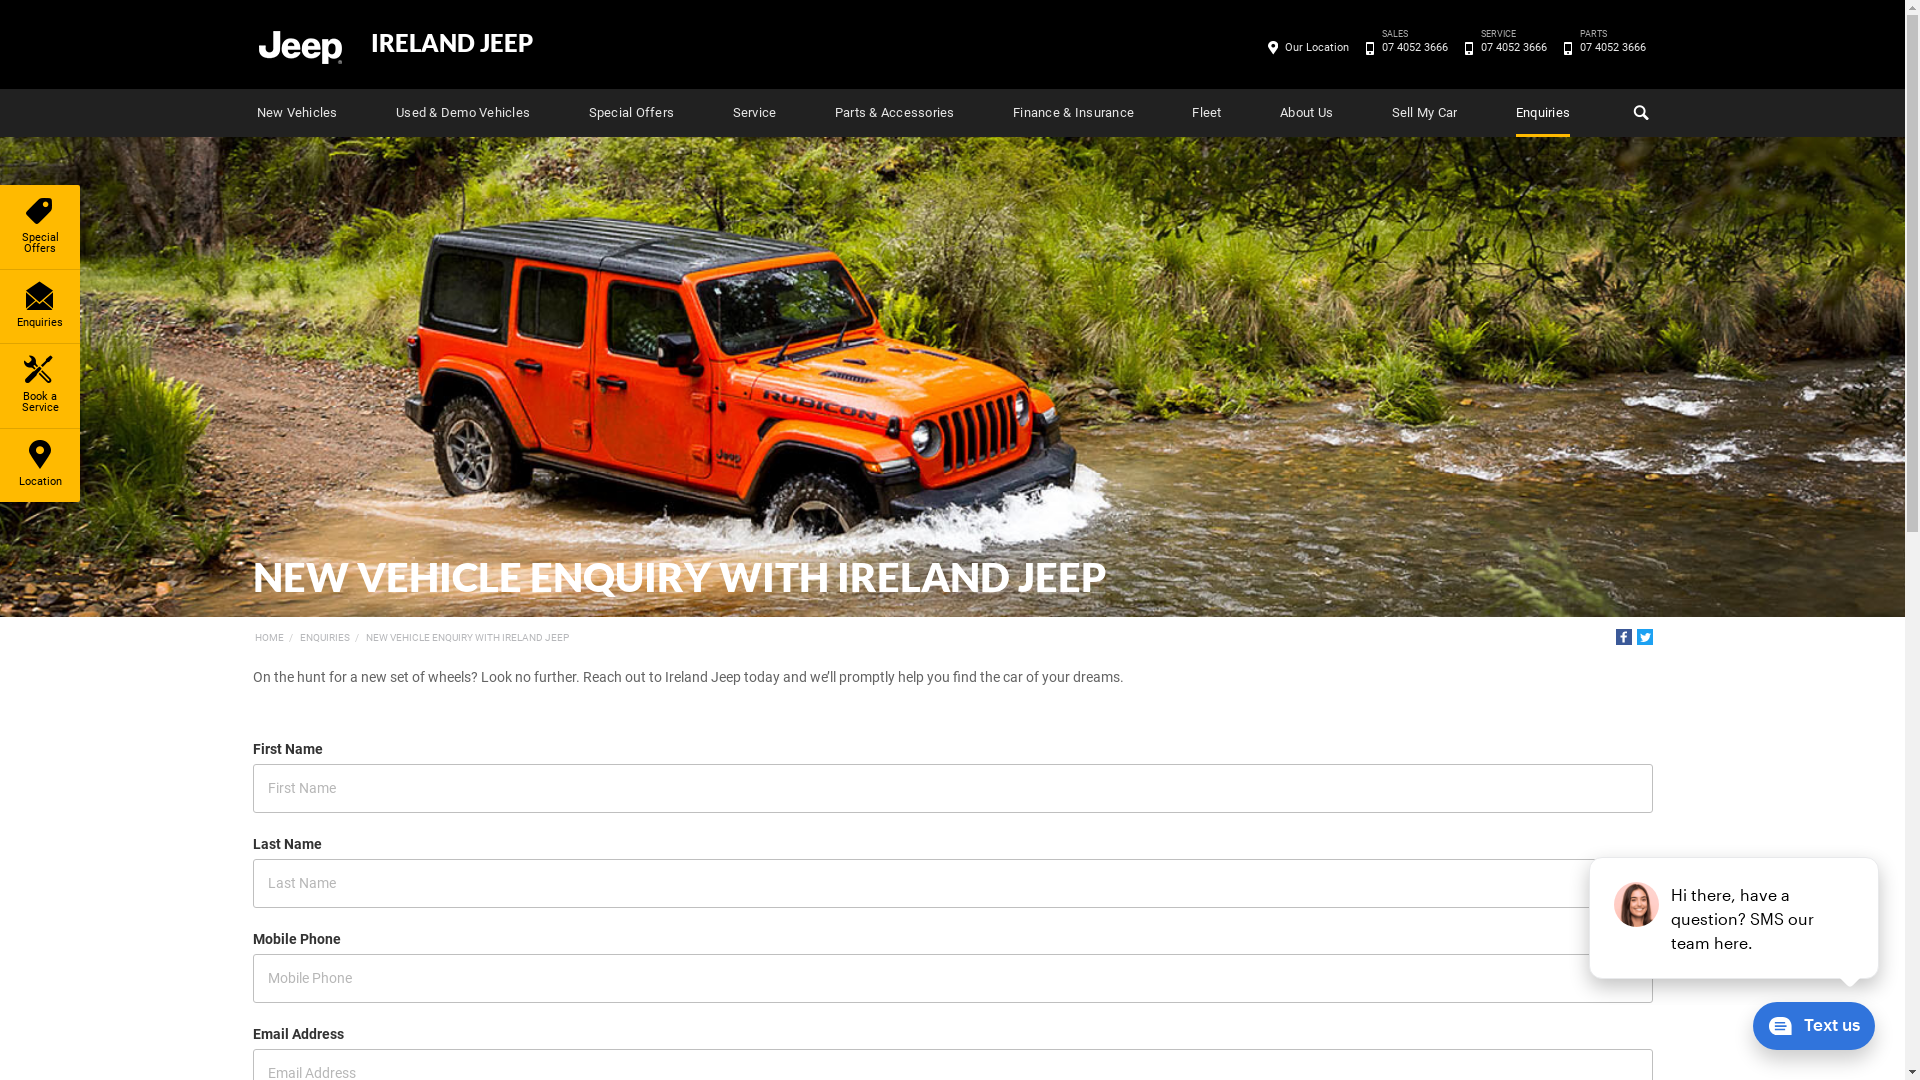 The height and width of the screenshot is (1080, 1920). Describe the element at coordinates (1612, 48) in the screenshot. I see `PARTS
07 4052 3666` at that location.